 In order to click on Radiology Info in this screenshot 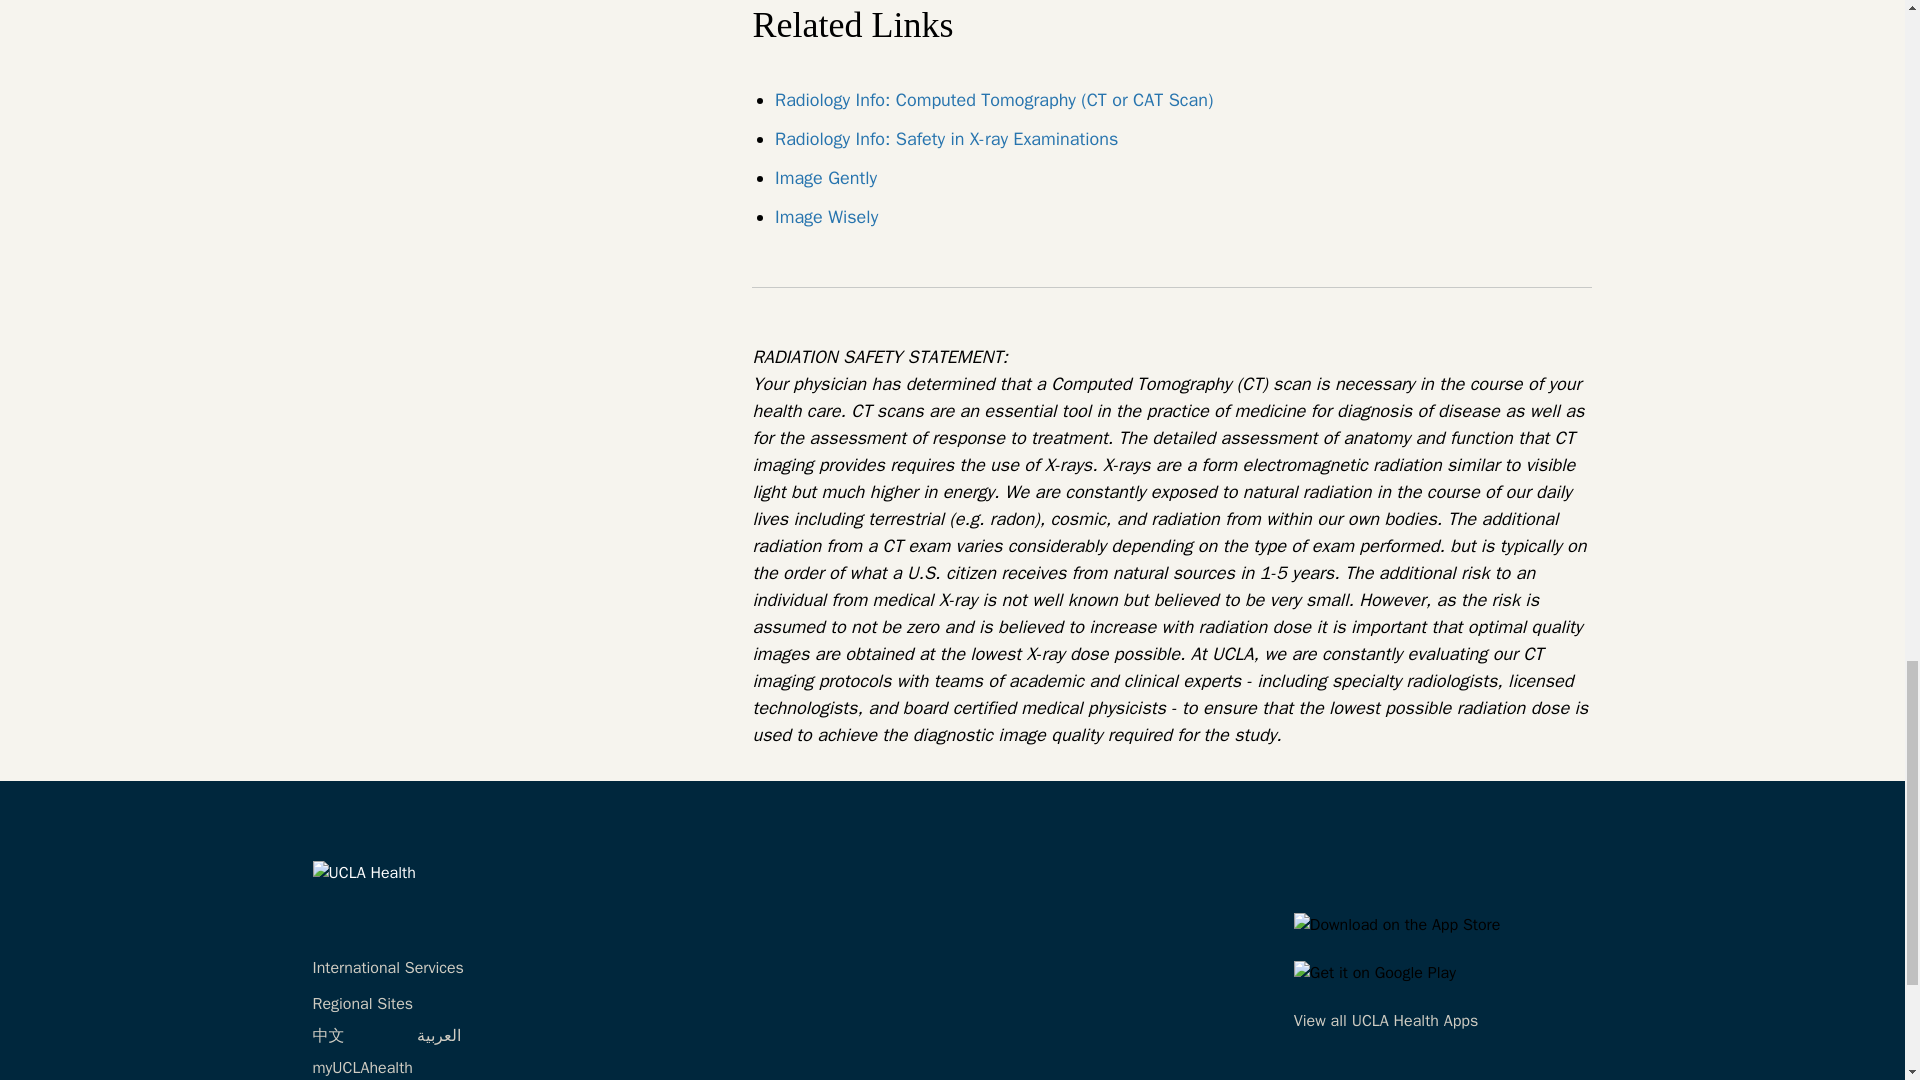, I will do `click(994, 100)`.